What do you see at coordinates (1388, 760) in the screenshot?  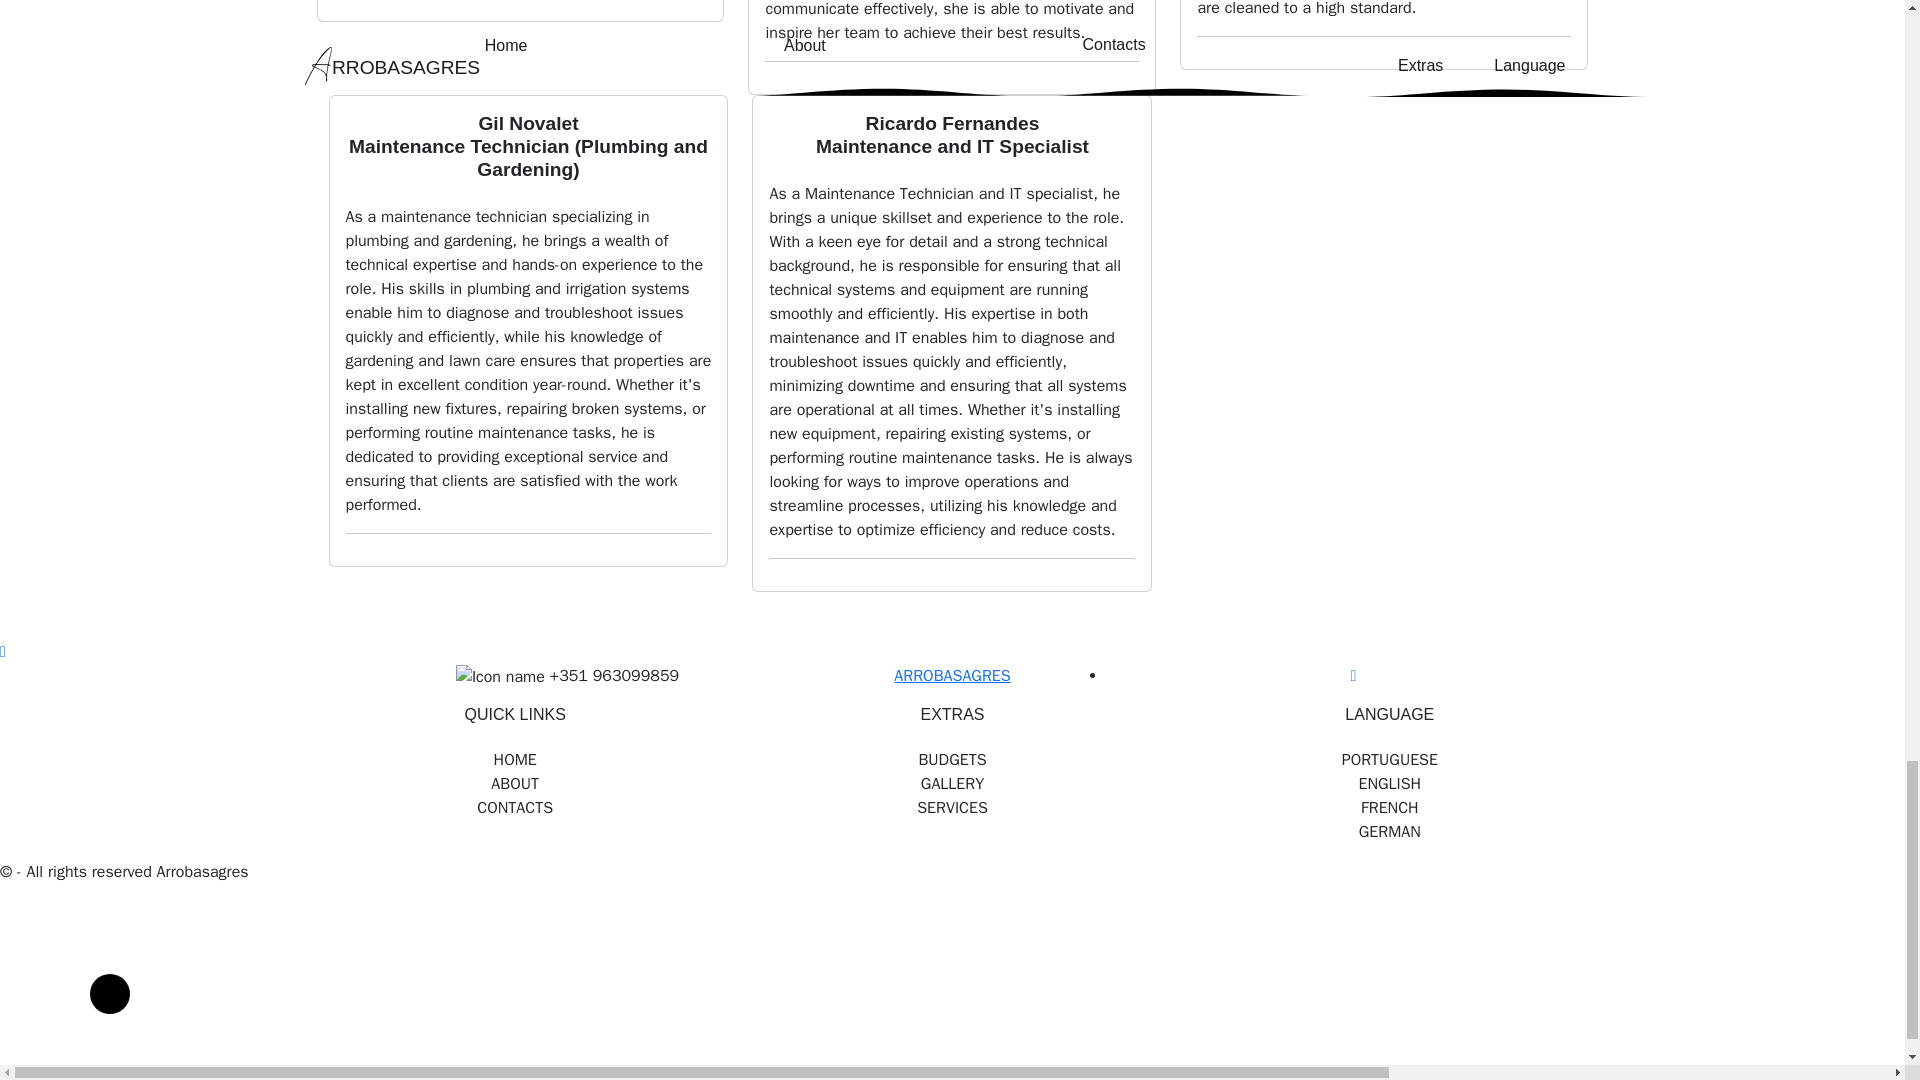 I see `PORTUGUESE` at bounding box center [1388, 760].